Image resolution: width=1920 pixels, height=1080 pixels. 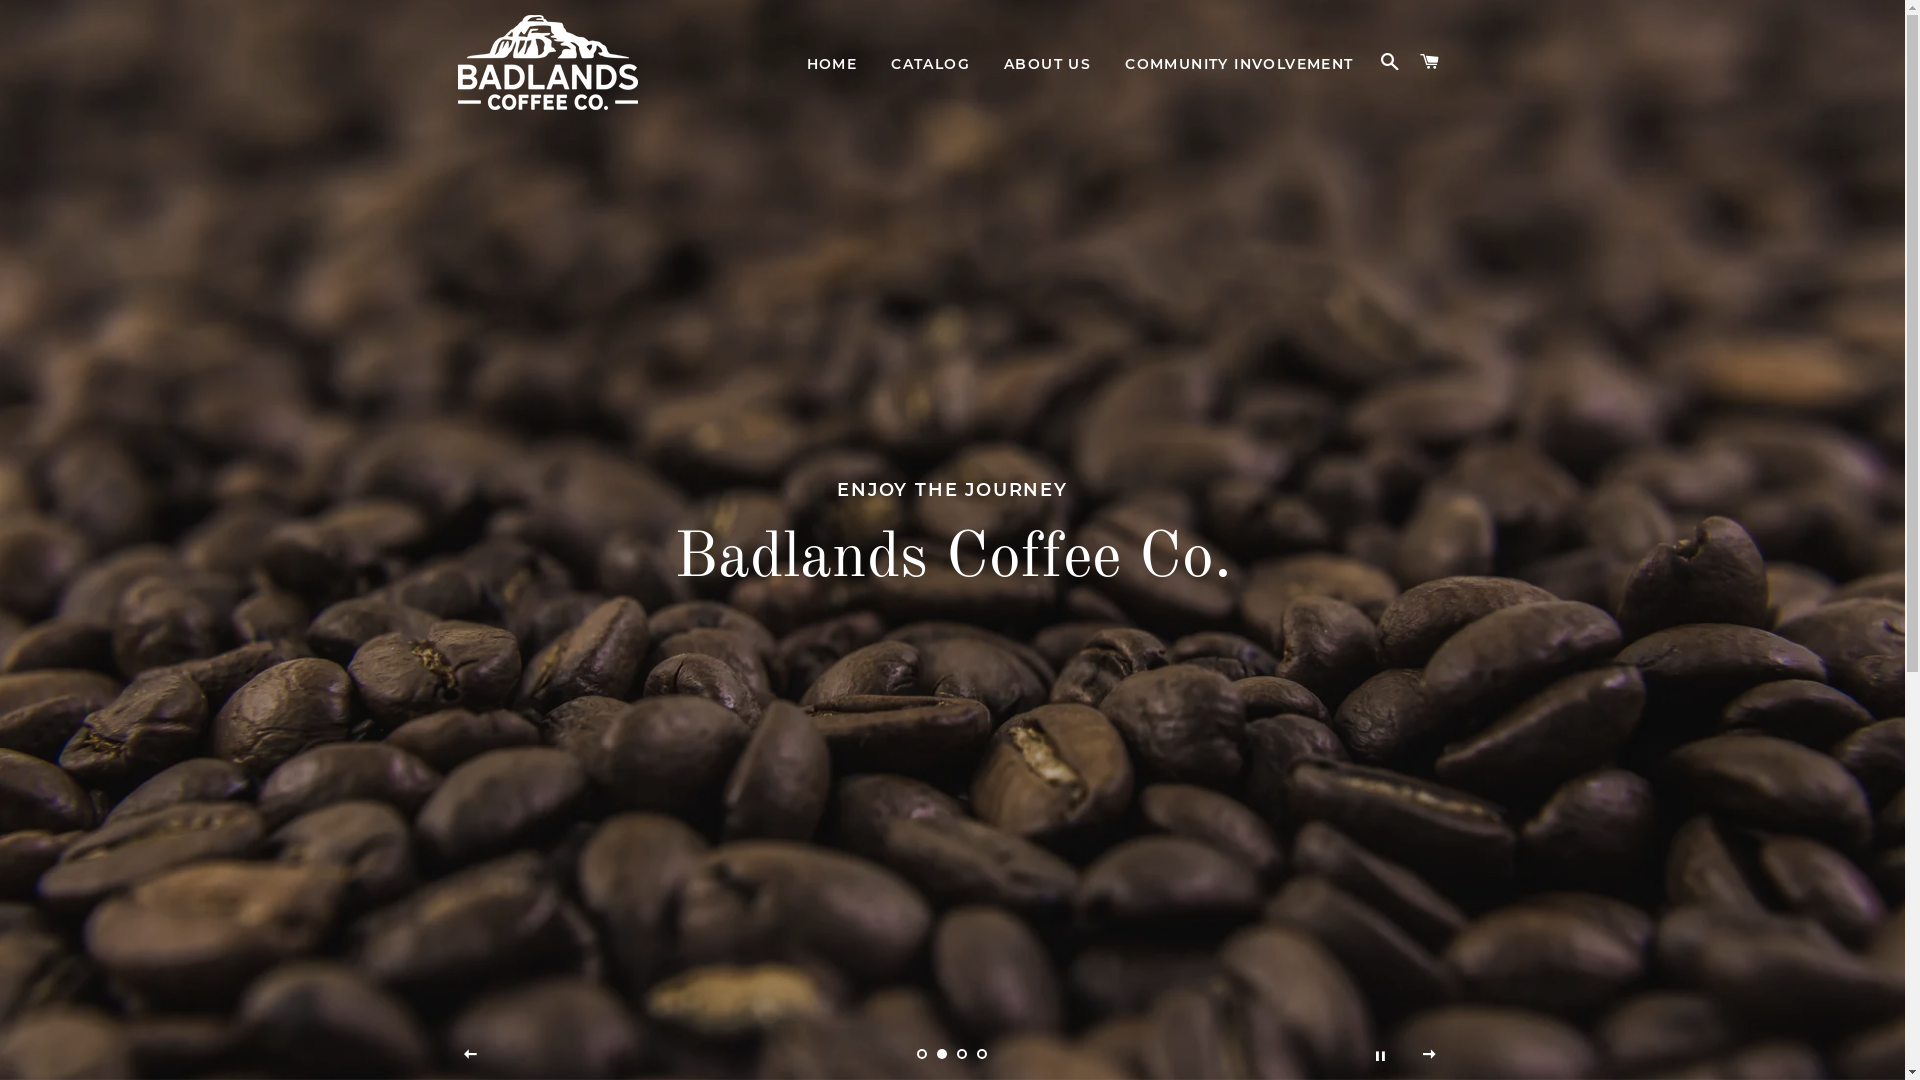 What do you see at coordinates (1239, 64) in the screenshot?
I see `COMMUNITY INVOLVEMENT` at bounding box center [1239, 64].